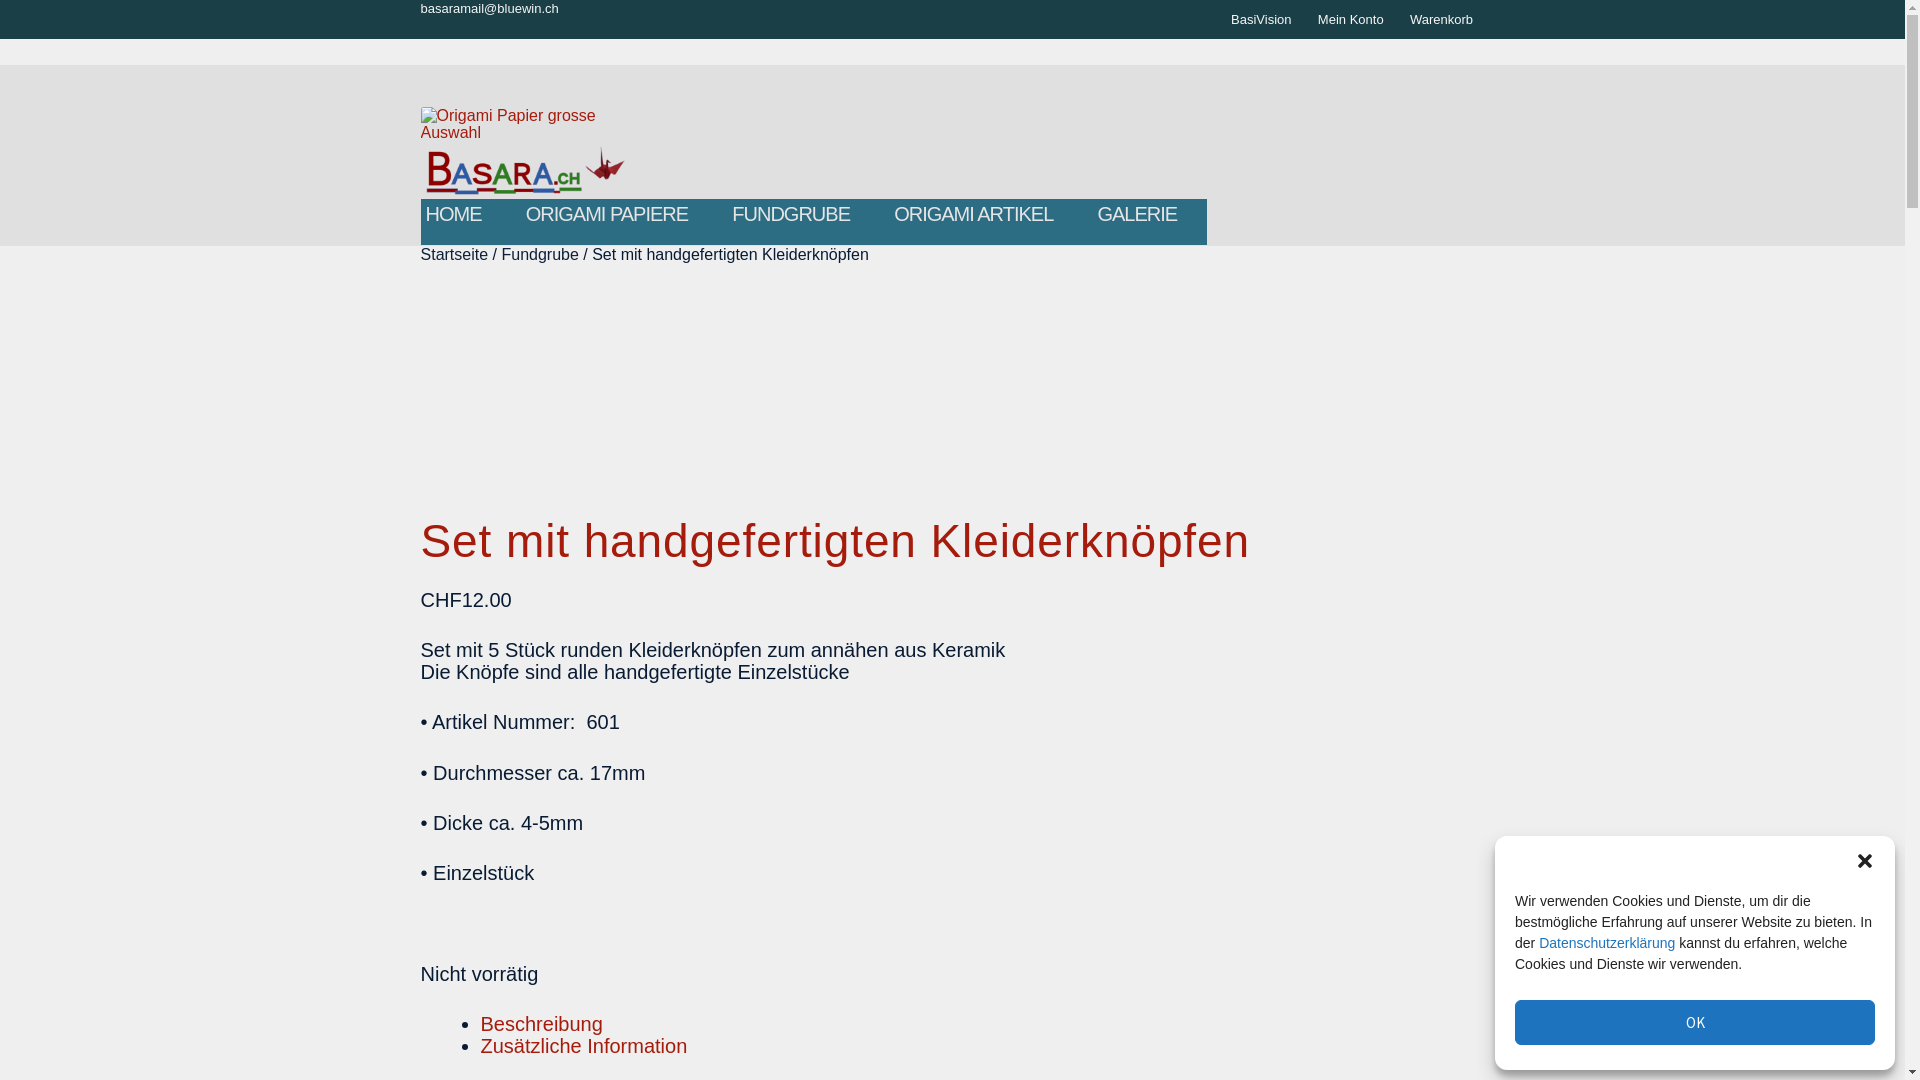 The height and width of the screenshot is (1080, 1920). Describe the element at coordinates (1695, 1022) in the screenshot. I see `OK` at that location.